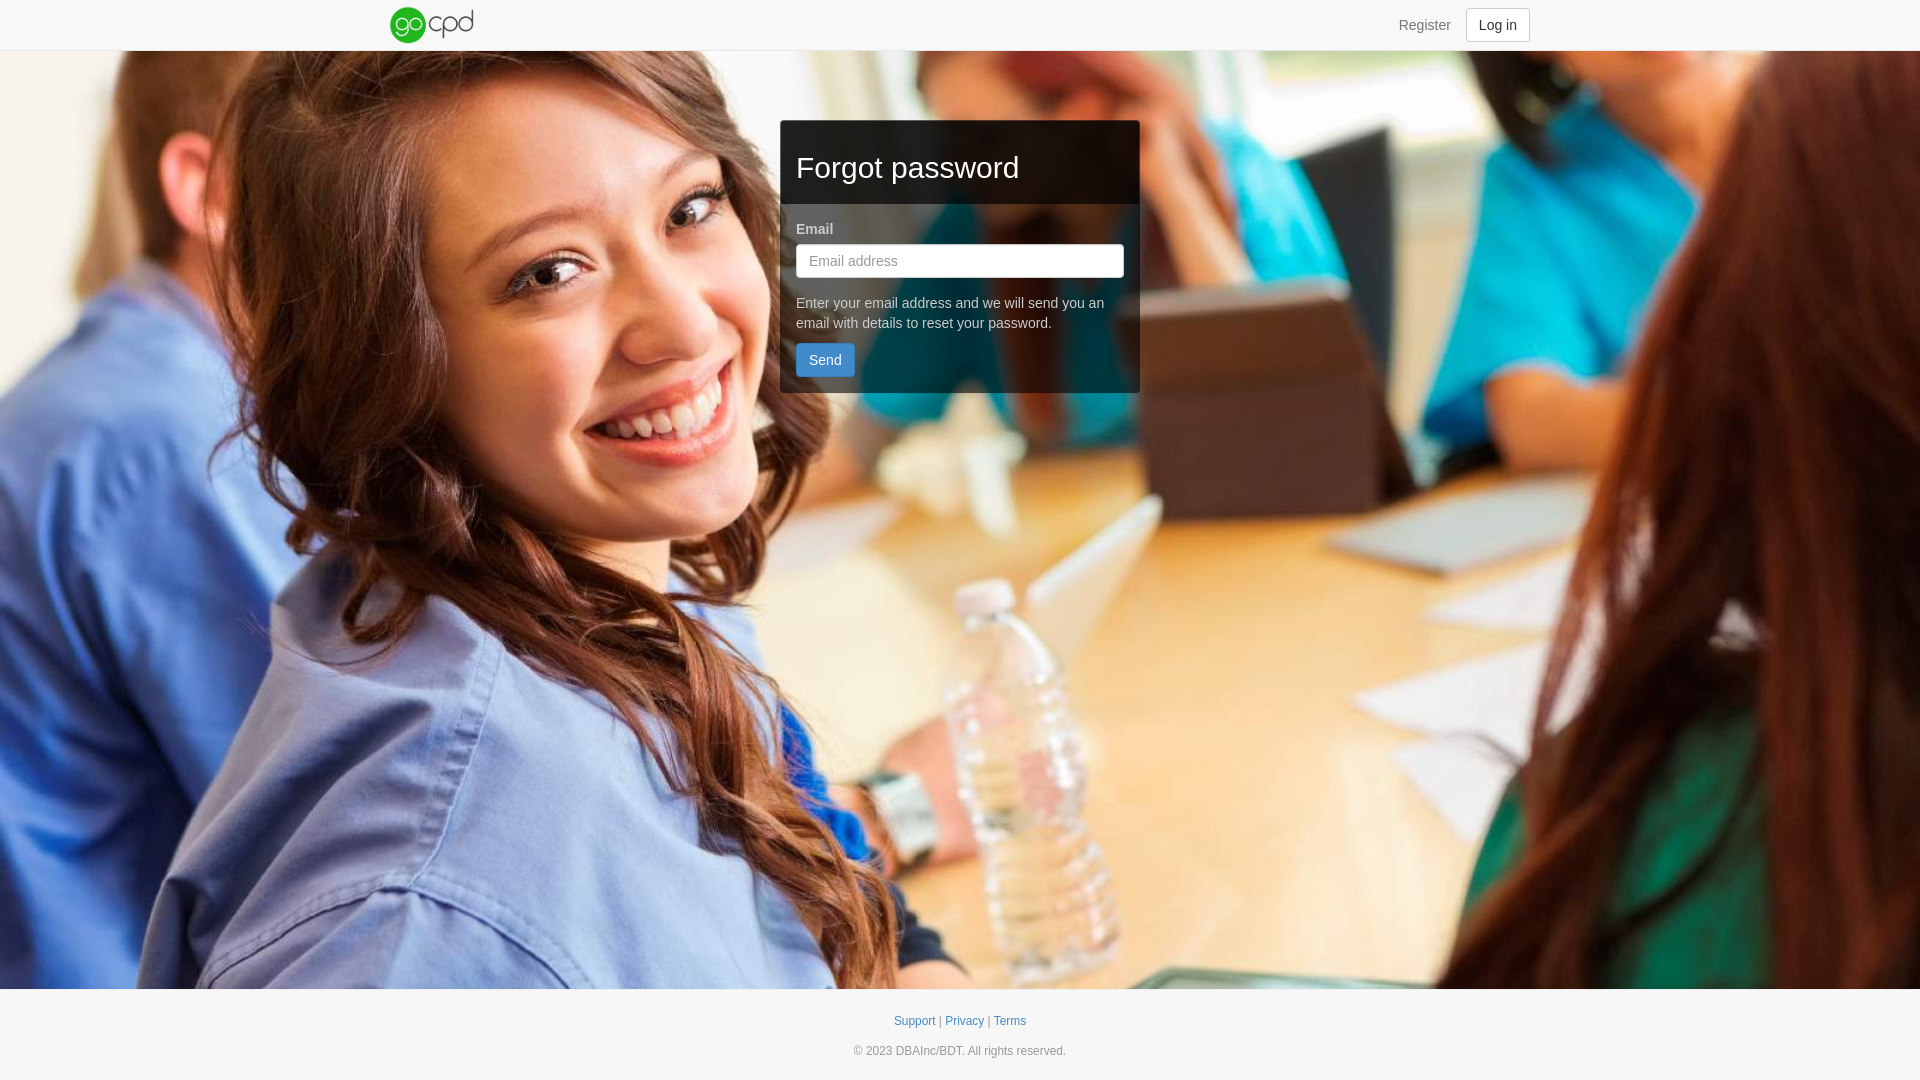  I want to click on Privacy, so click(964, 1021).